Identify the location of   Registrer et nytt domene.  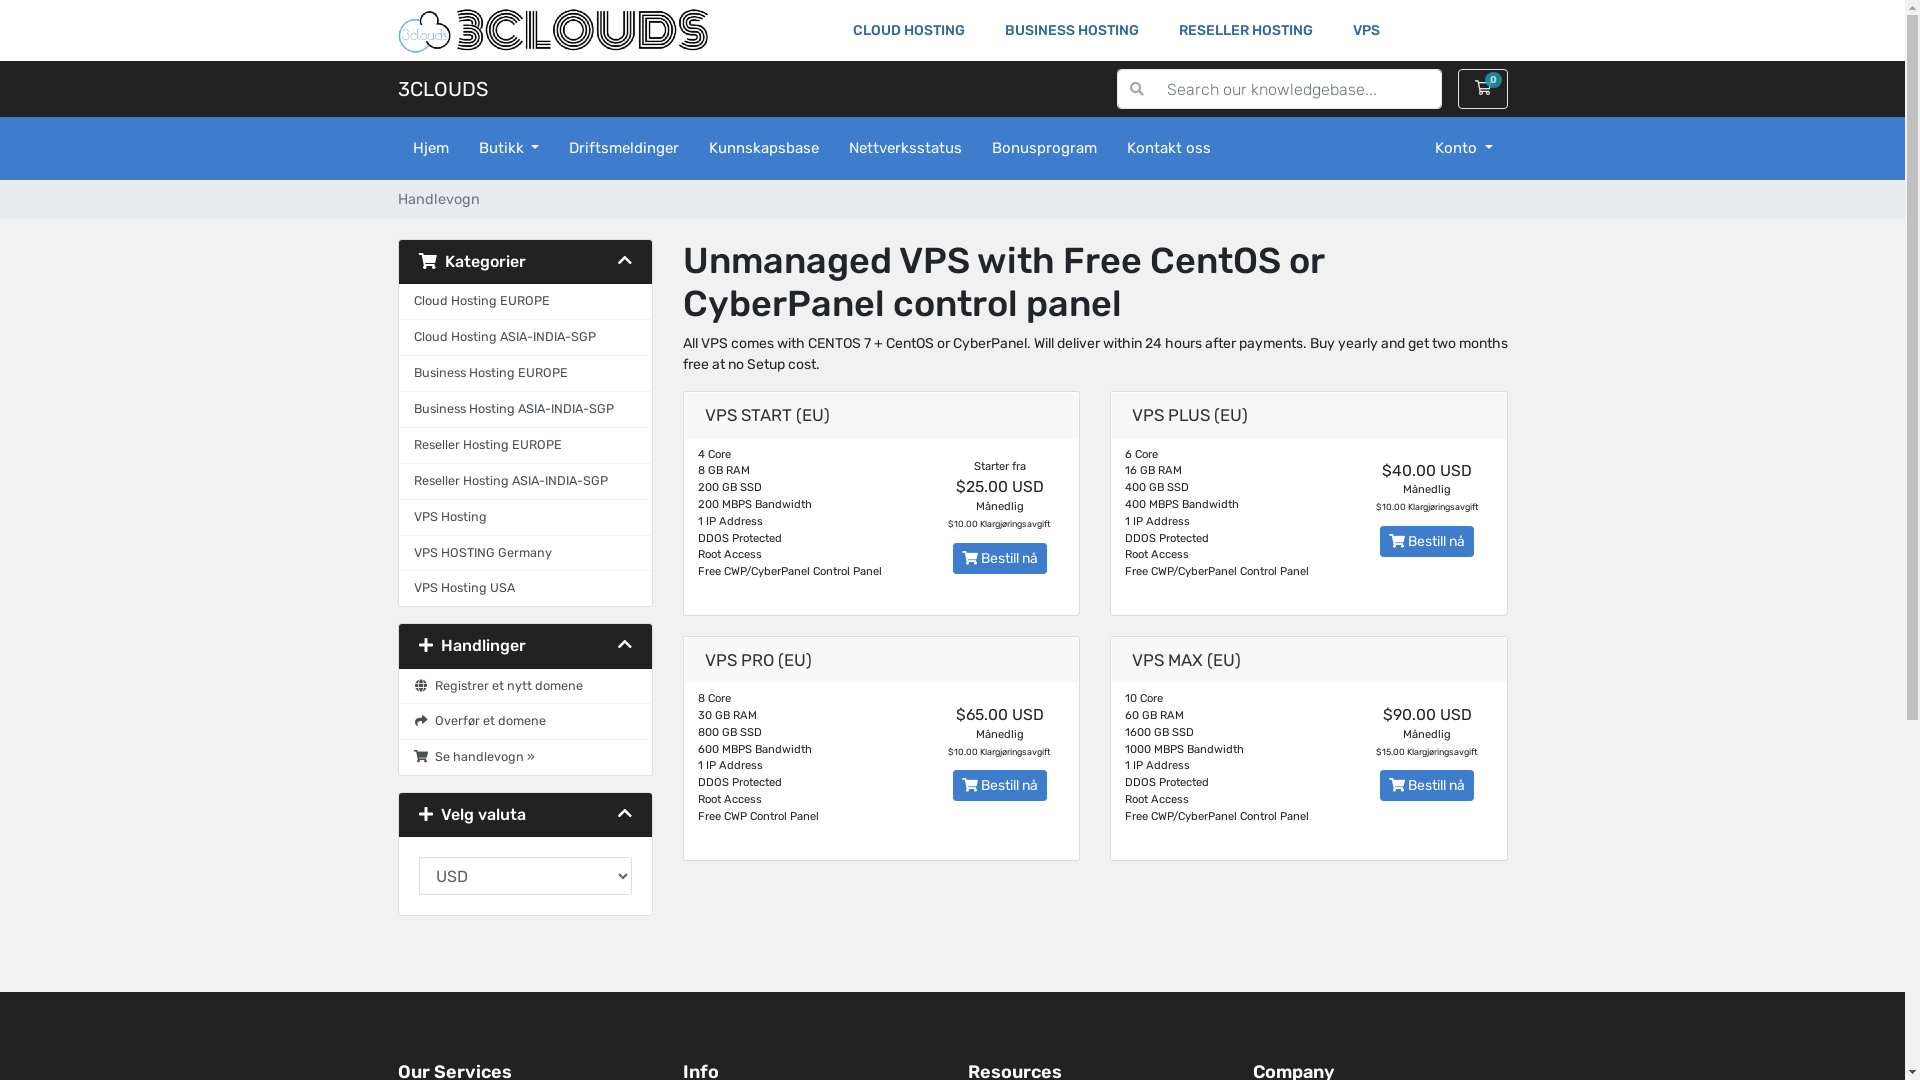
(524, 686).